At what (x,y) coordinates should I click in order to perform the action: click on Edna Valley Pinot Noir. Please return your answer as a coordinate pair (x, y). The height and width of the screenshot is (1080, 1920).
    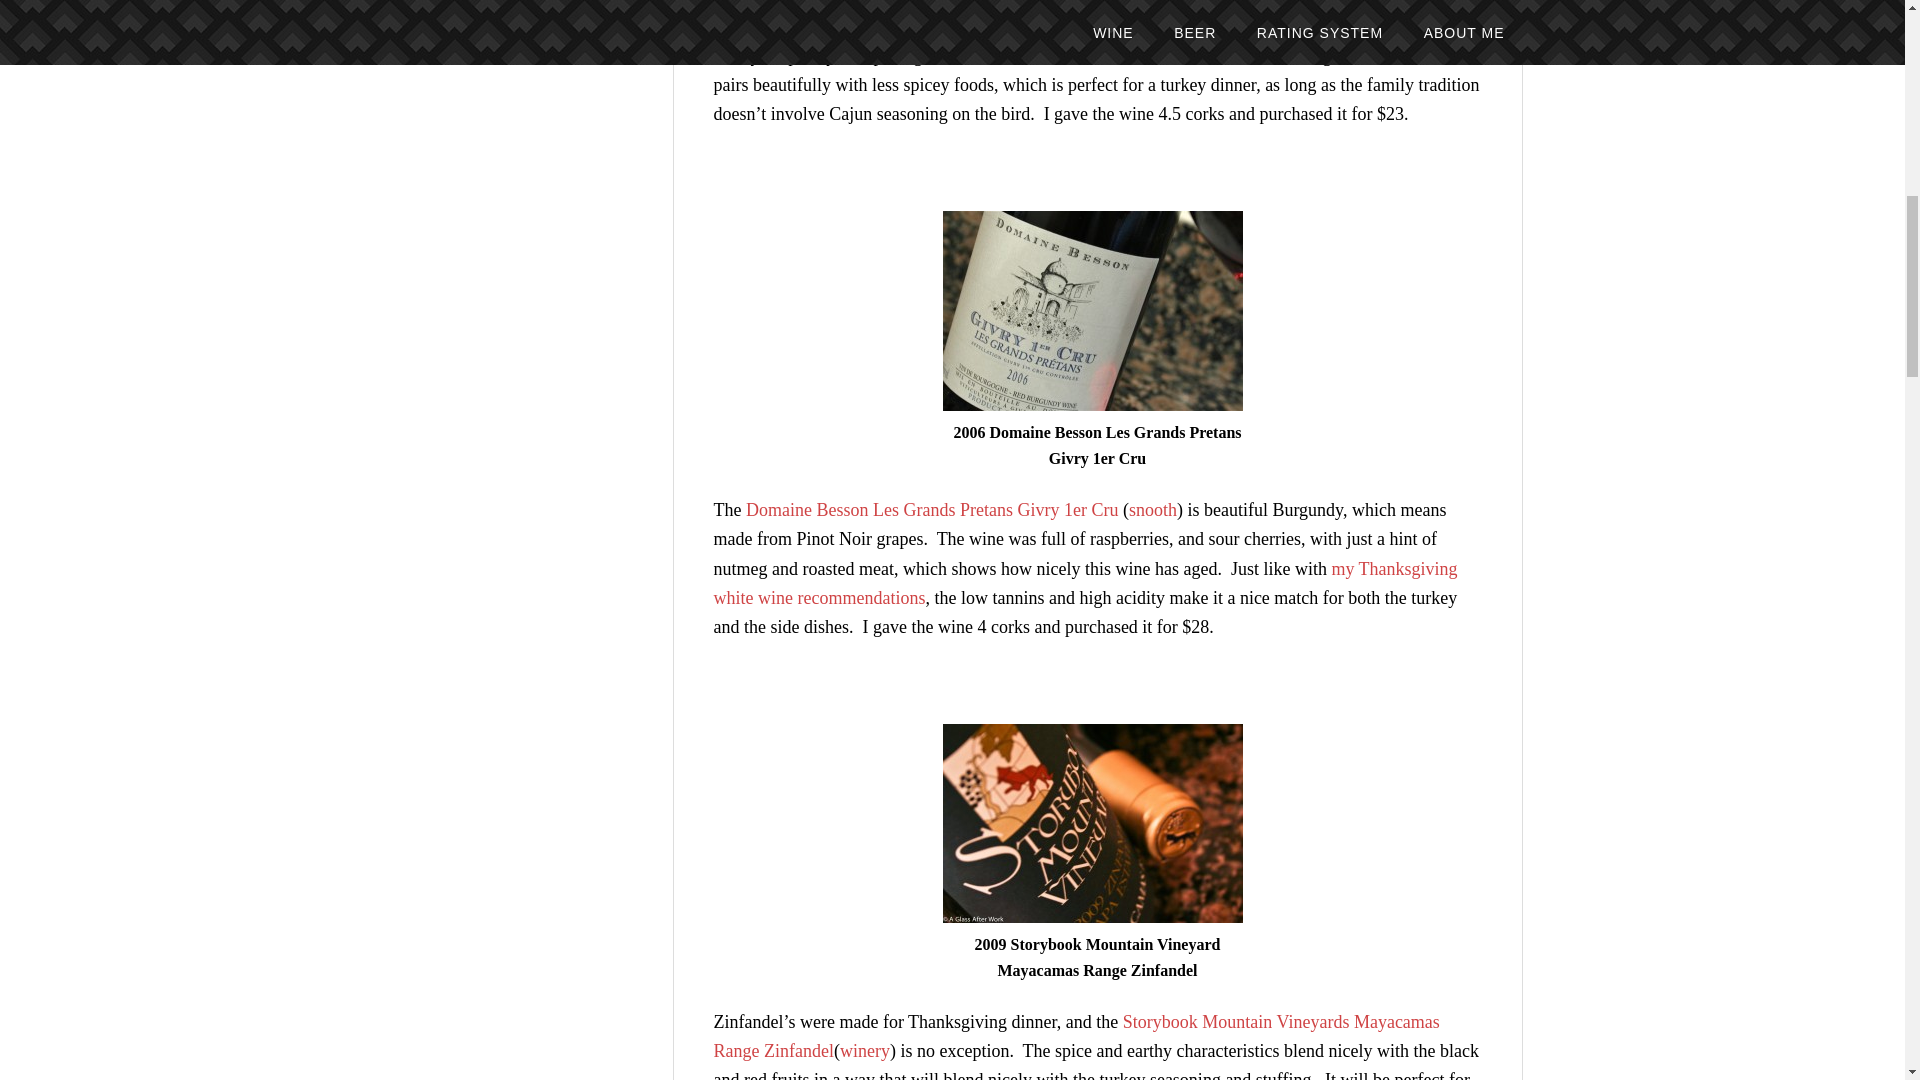
    Looking at the image, I should click on (830, 26).